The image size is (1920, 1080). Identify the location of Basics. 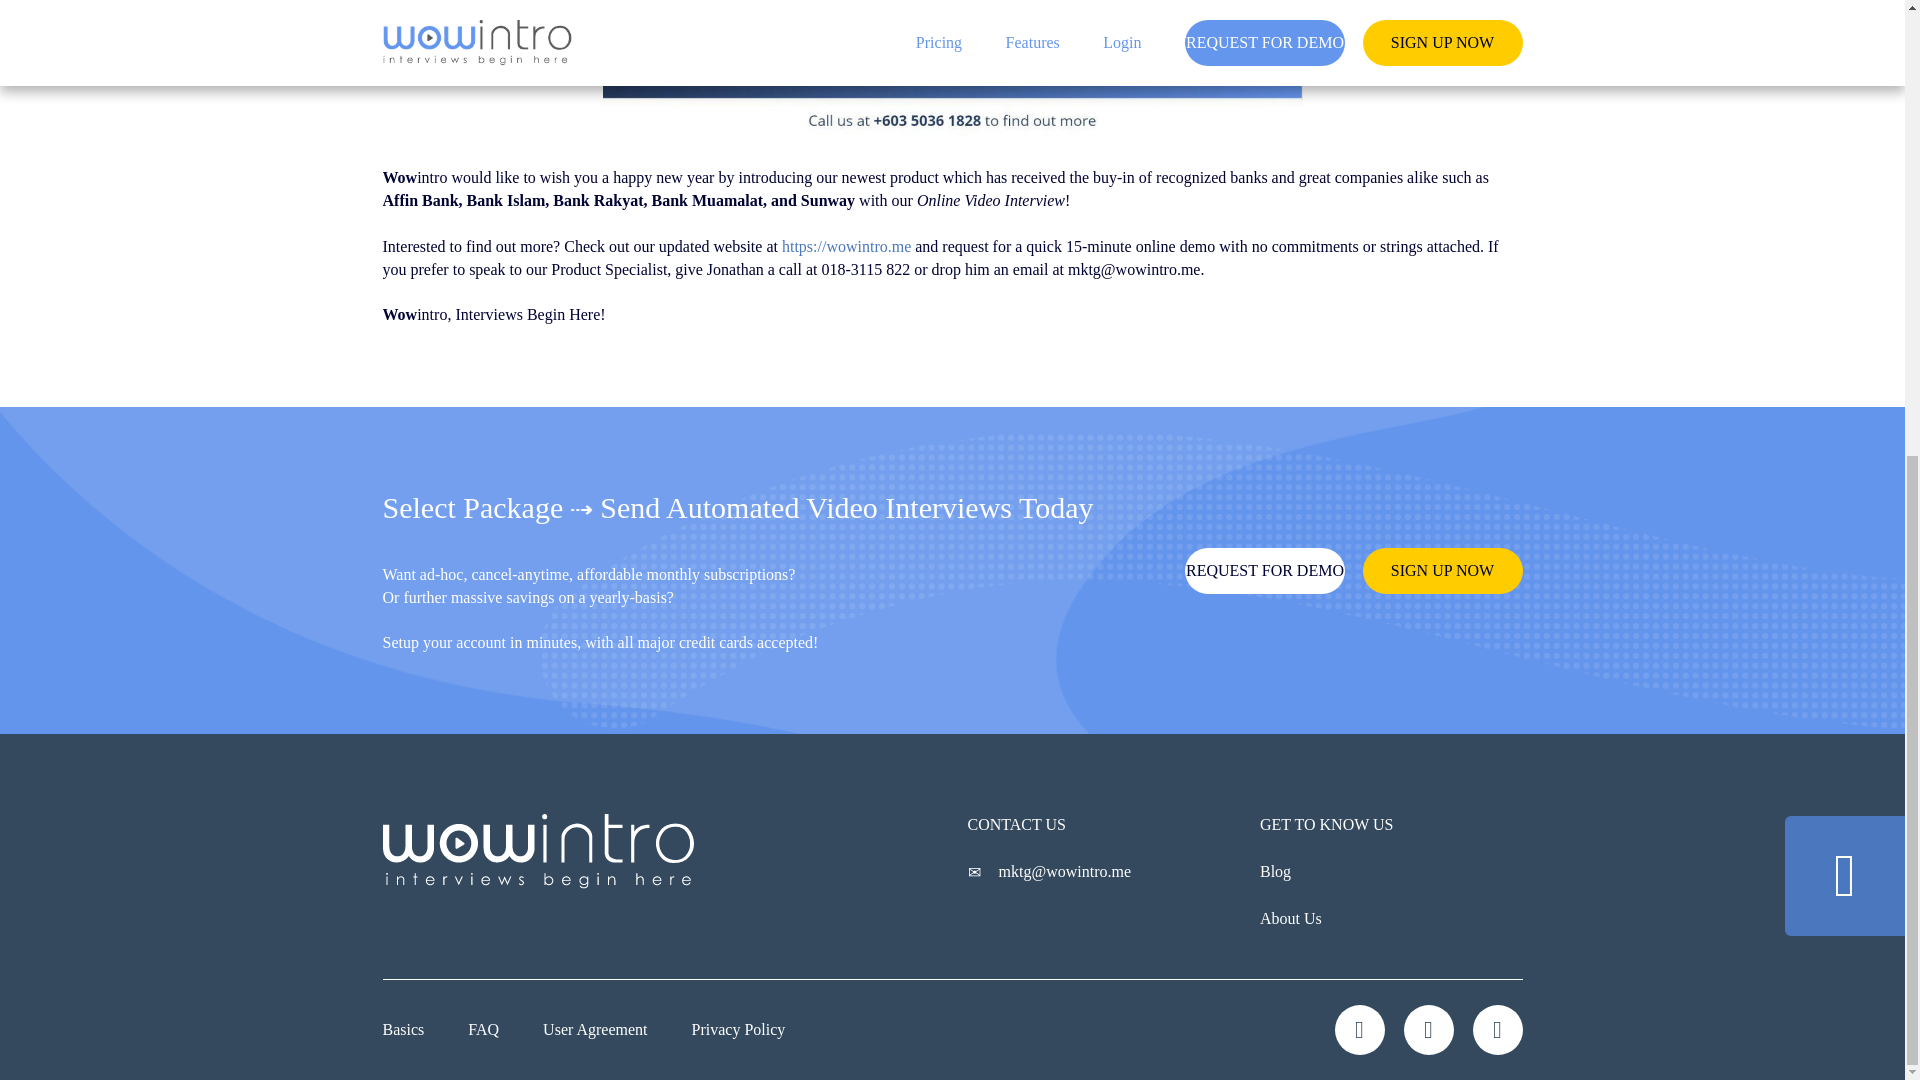
(403, 1030).